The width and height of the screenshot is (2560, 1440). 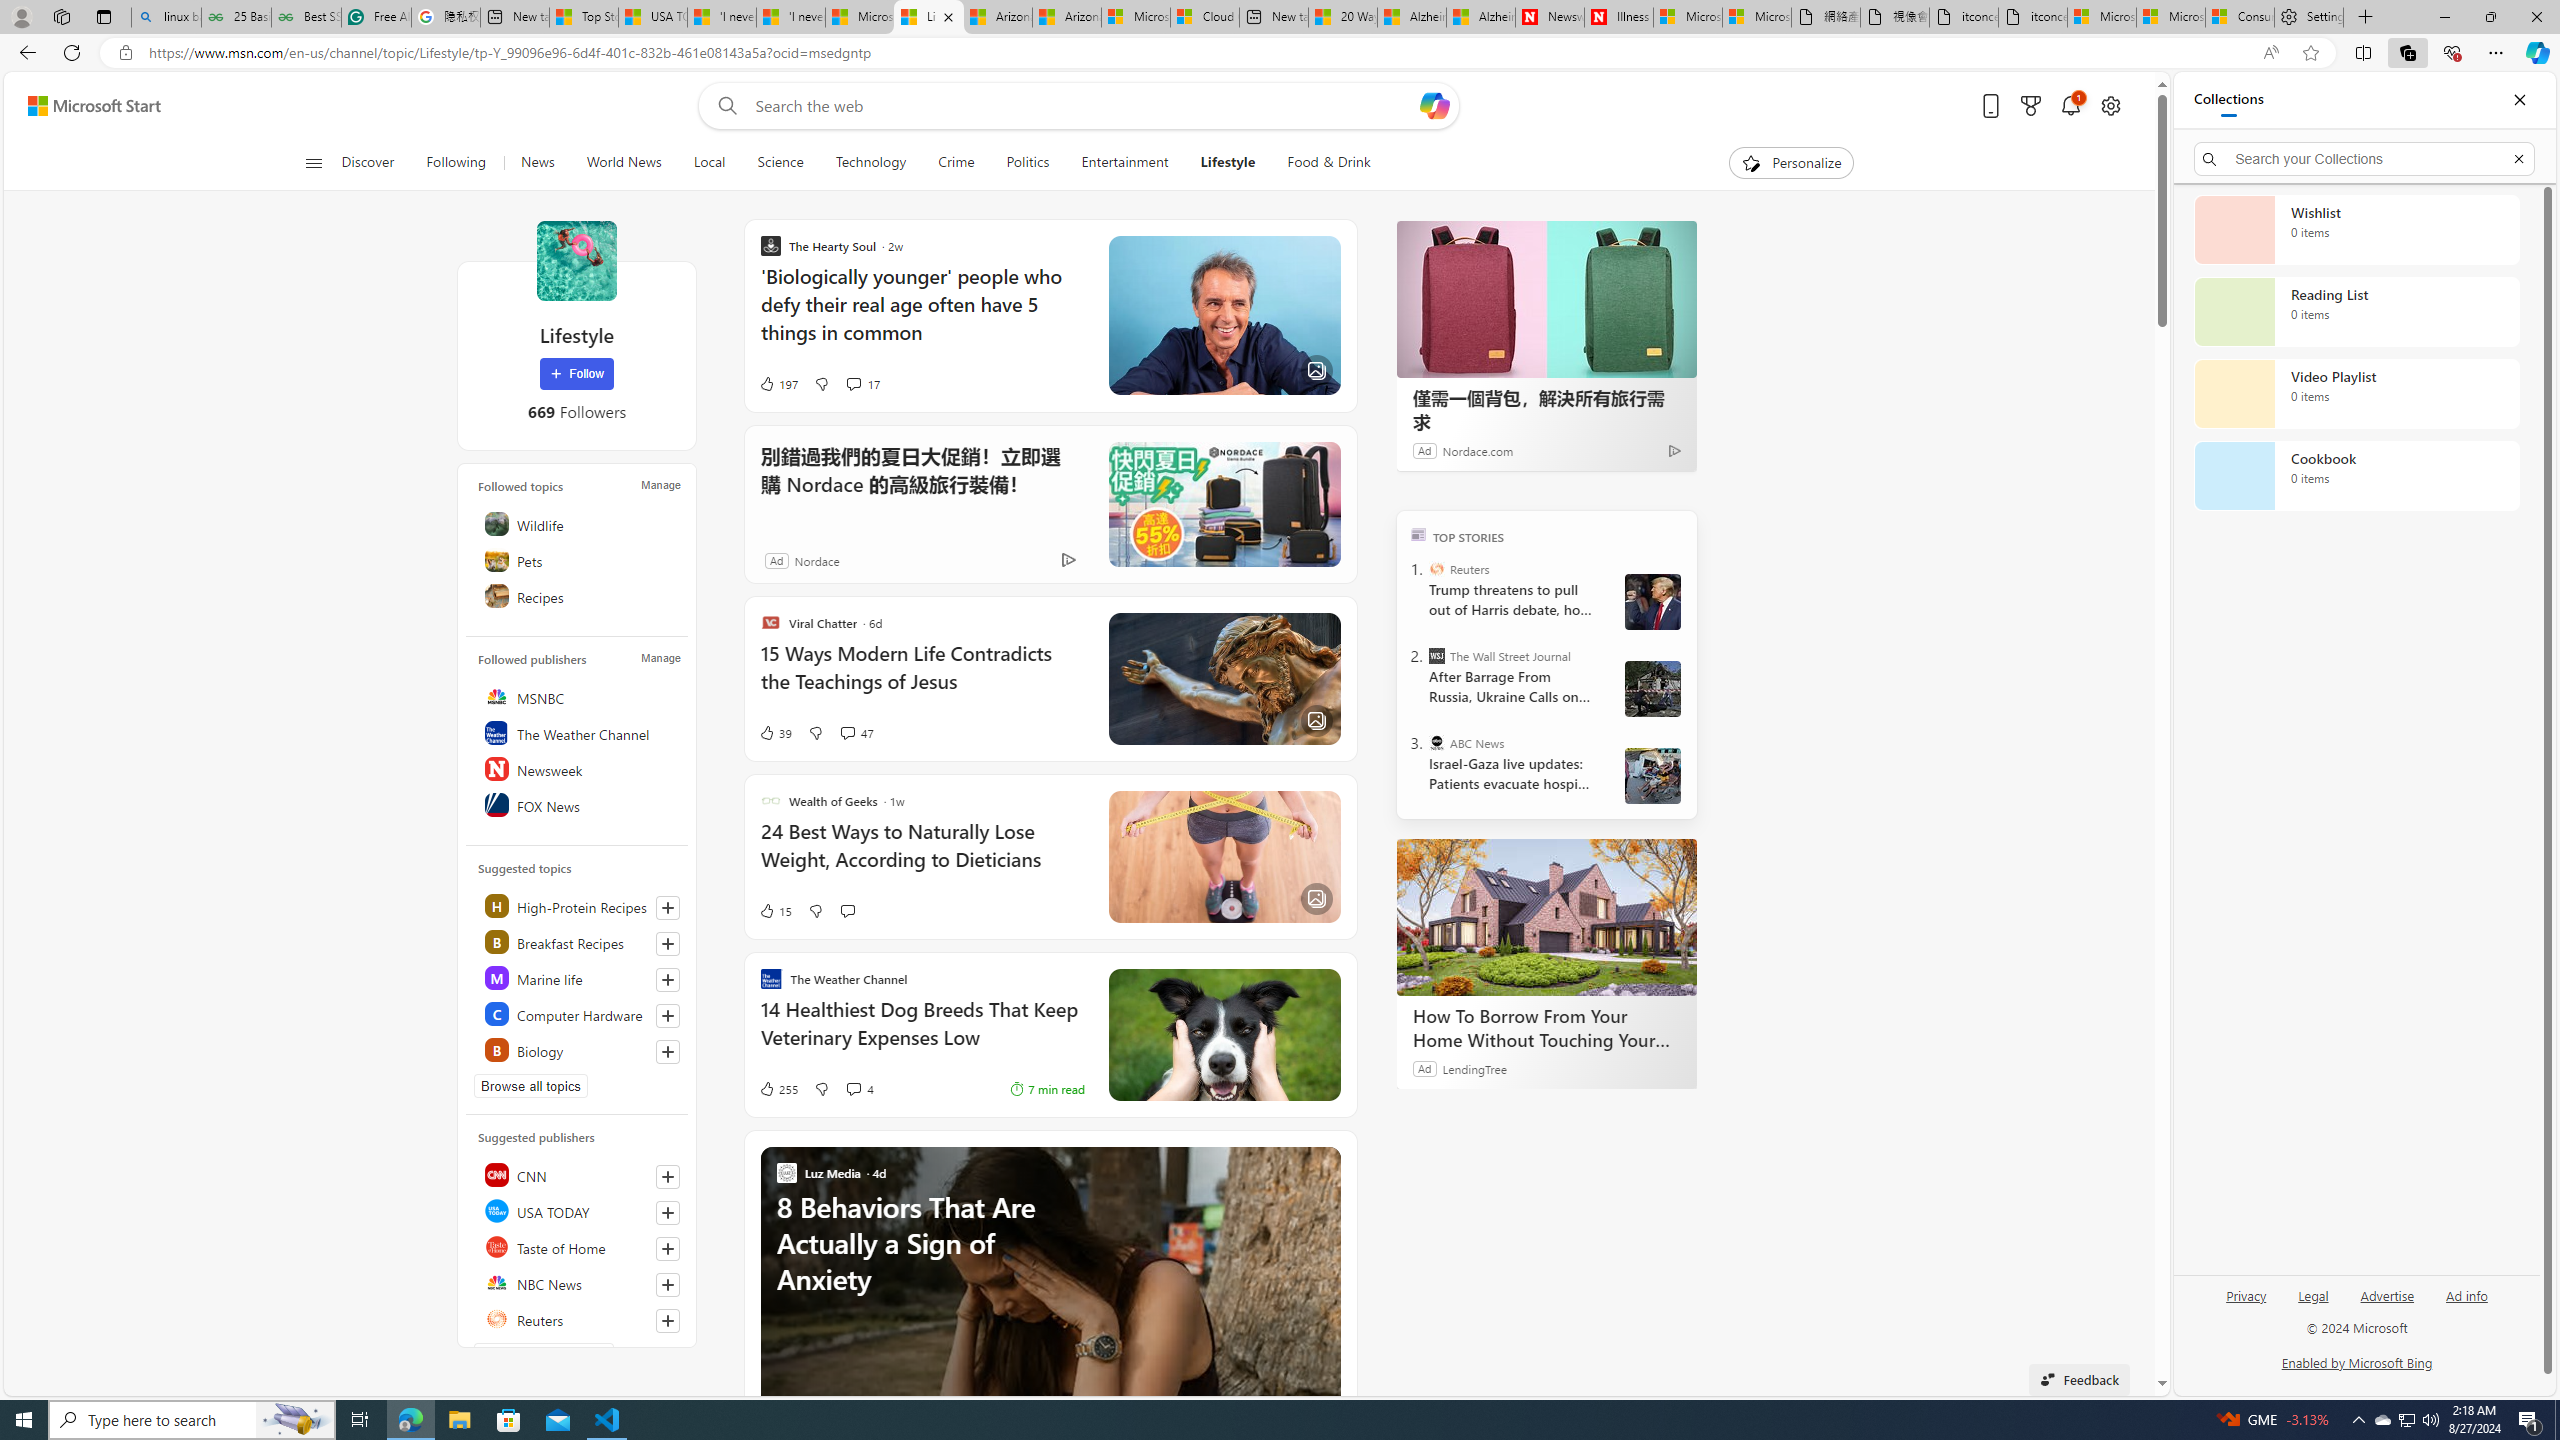 What do you see at coordinates (853, 1089) in the screenshot?
I see `View comments 4 Comment` at bounding box center [853, 1089].